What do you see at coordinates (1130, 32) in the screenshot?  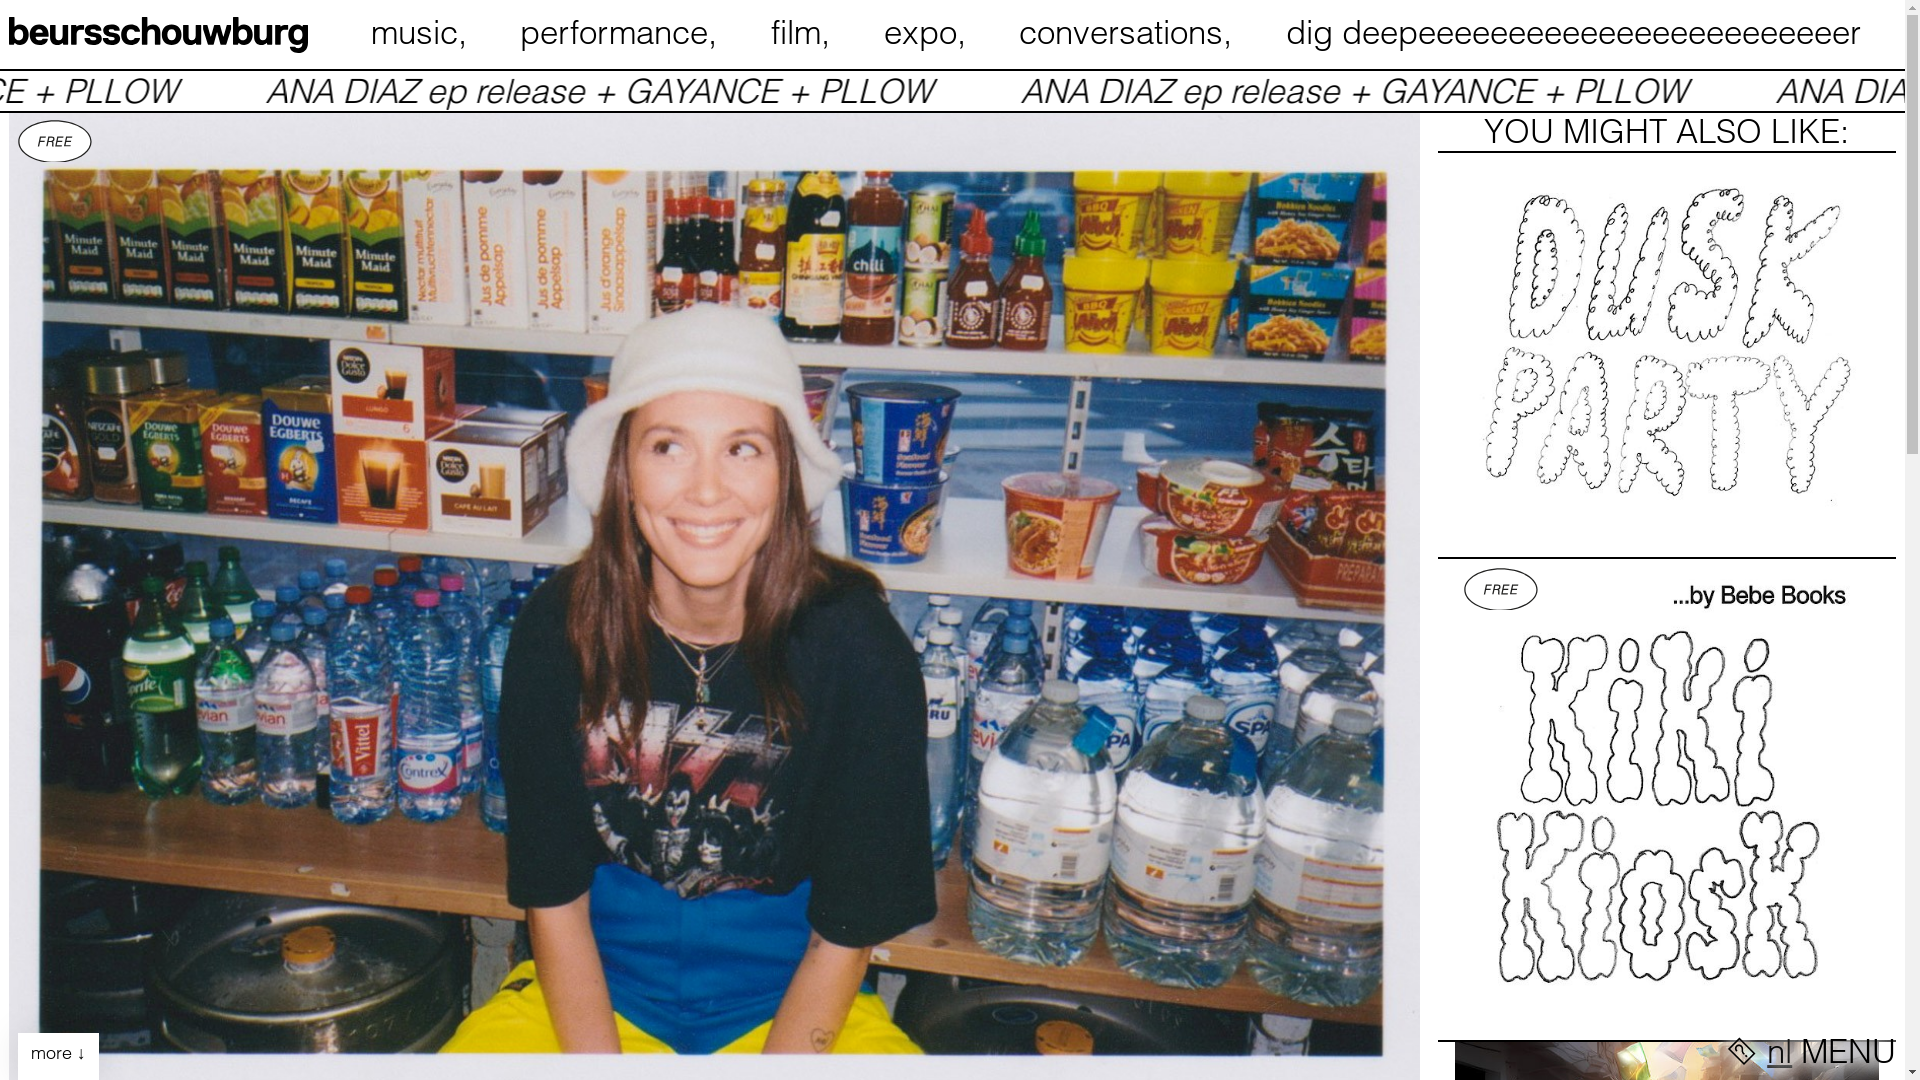 I see `conversations` at bounding box center [1130, 32].